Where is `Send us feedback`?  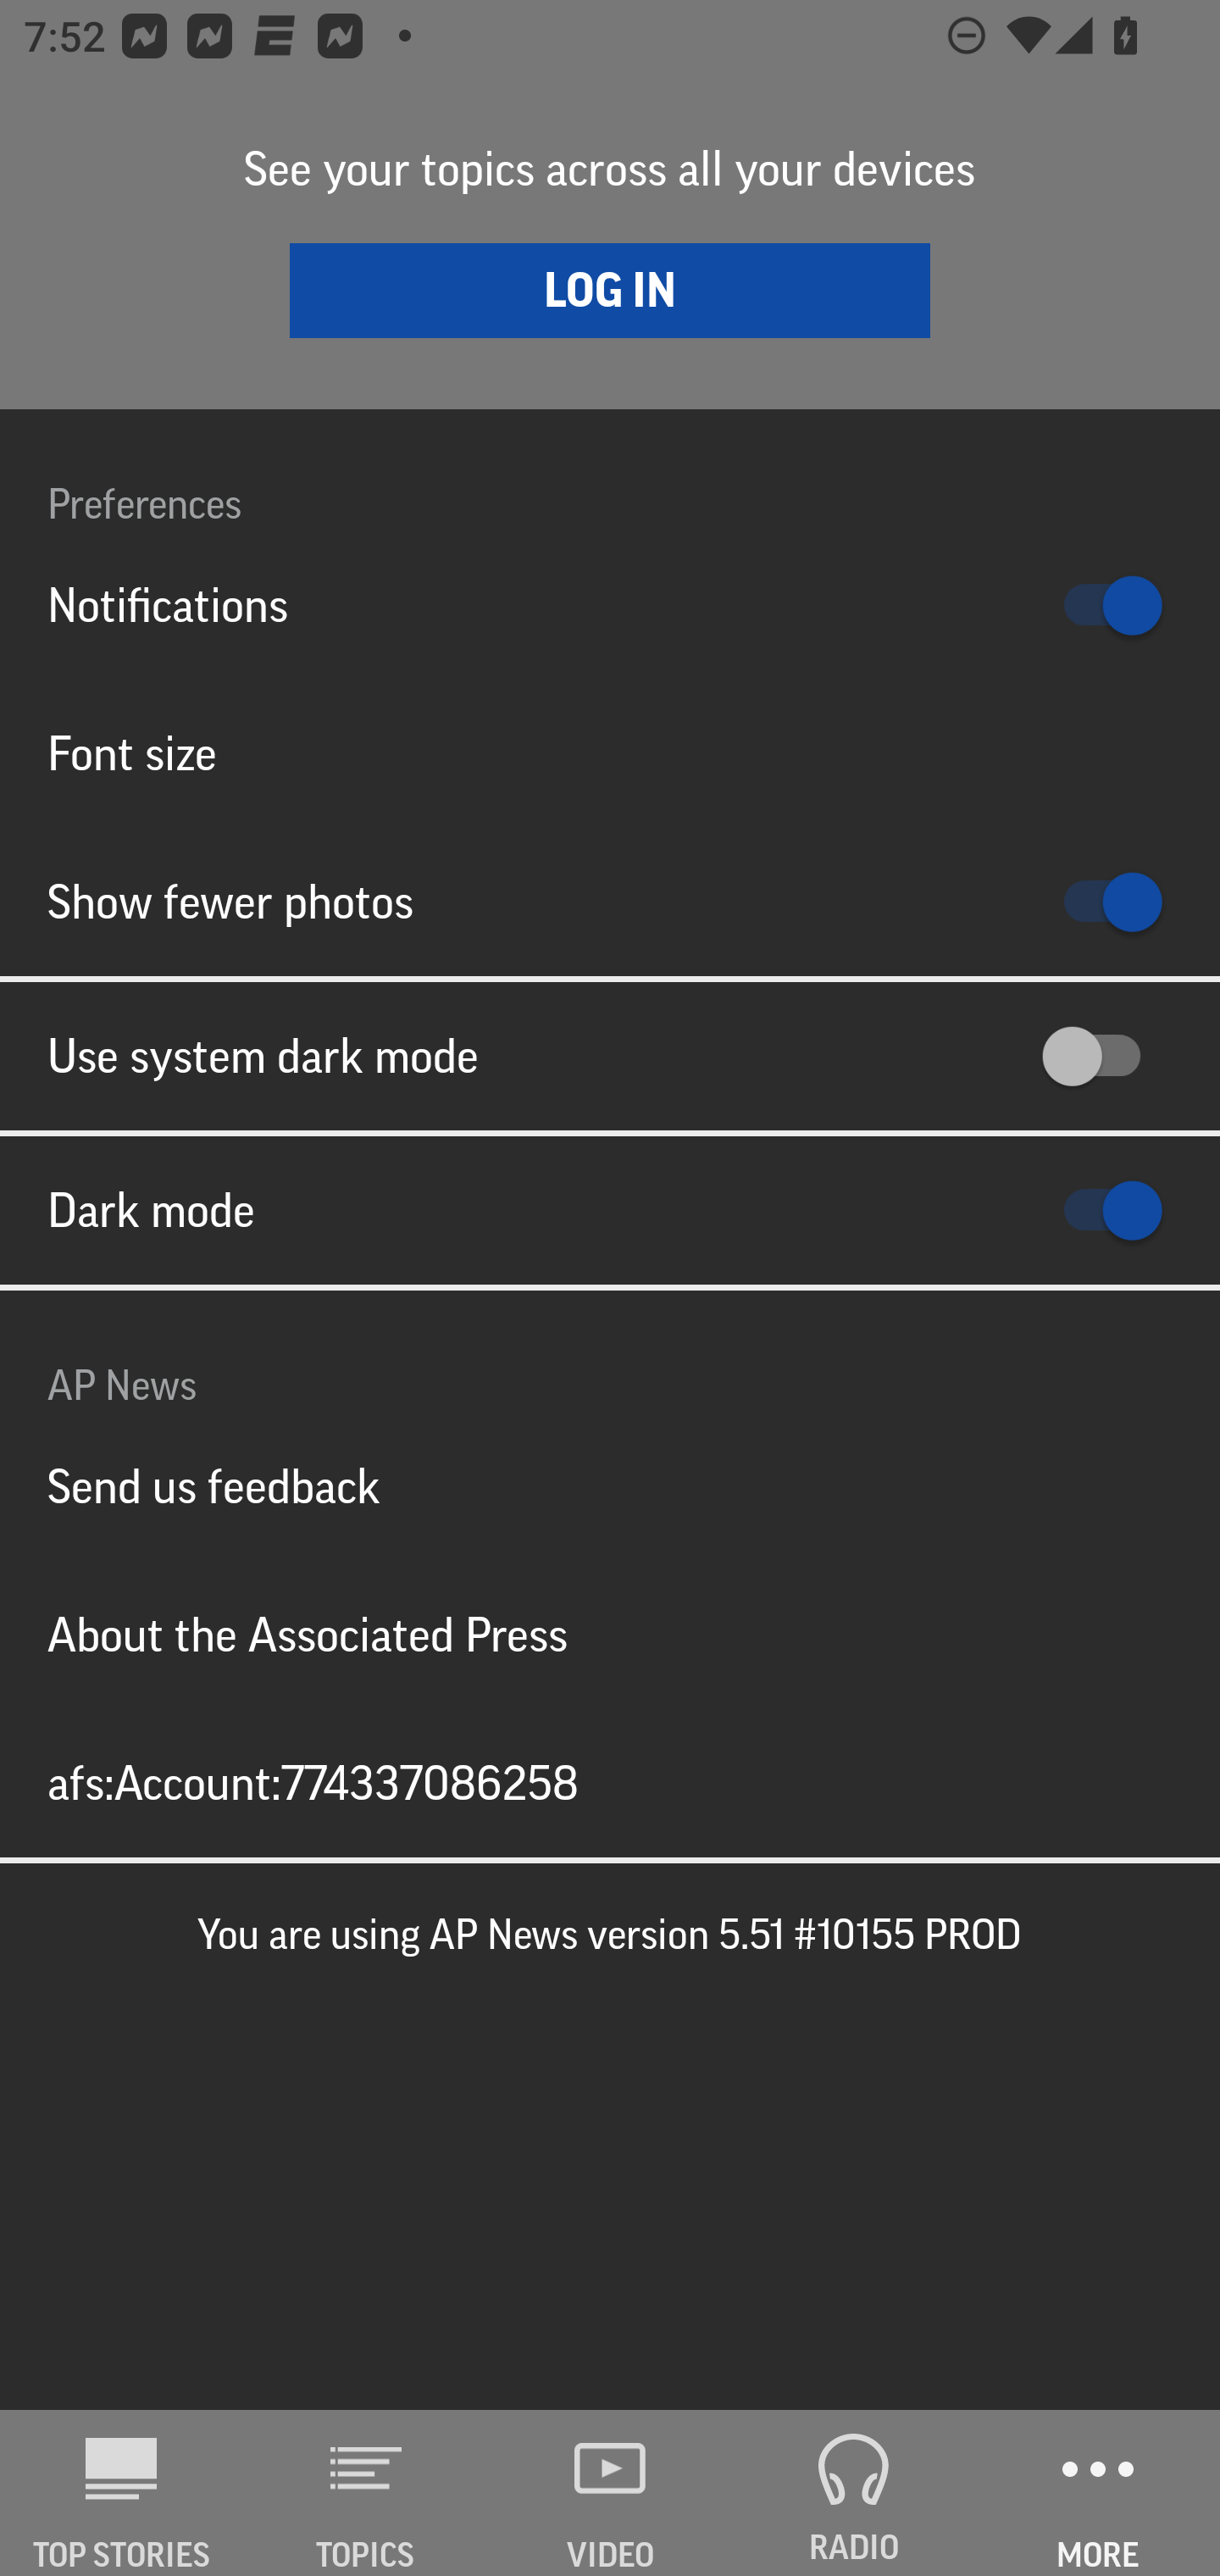 Send us feedback is located at coordinates (610, 1486).